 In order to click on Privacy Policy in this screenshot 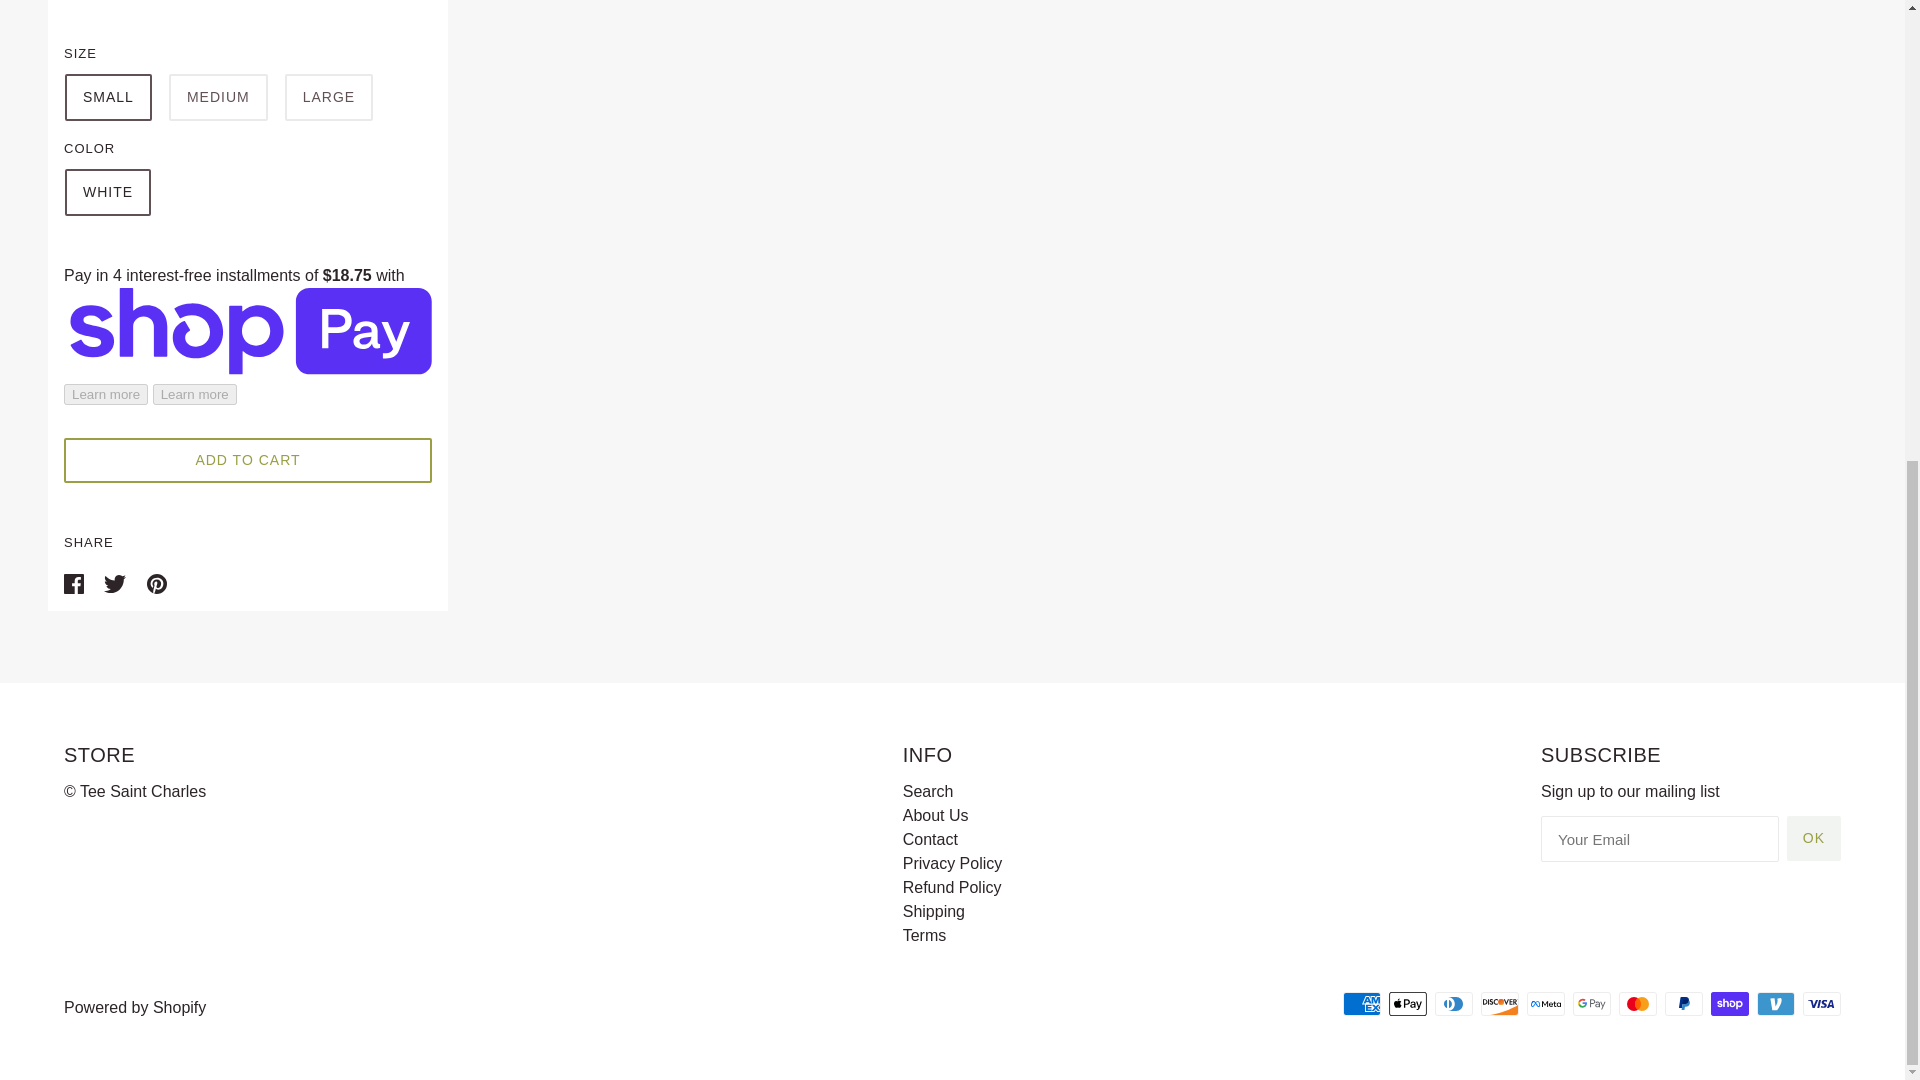, I will do `click(952, 863)`.